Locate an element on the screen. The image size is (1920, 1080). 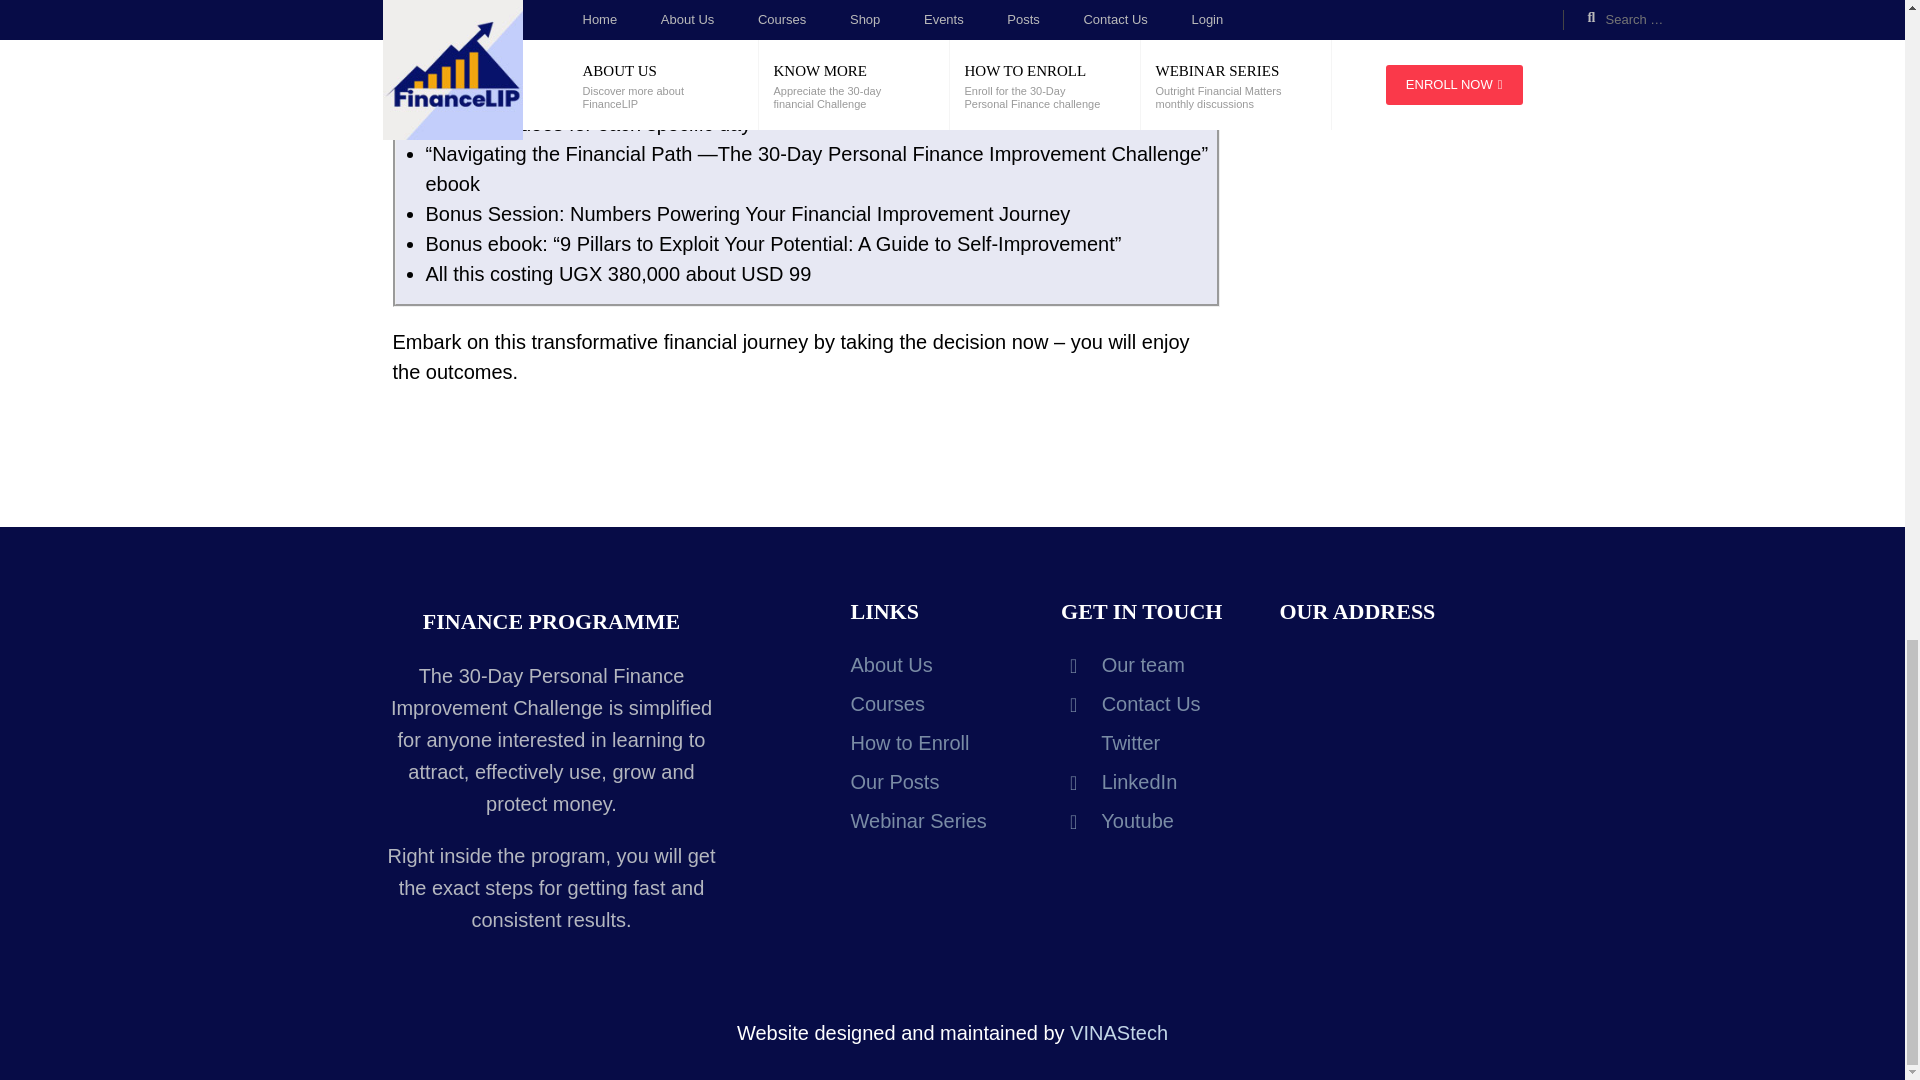
Our team is located at coordinates (1122, 665).